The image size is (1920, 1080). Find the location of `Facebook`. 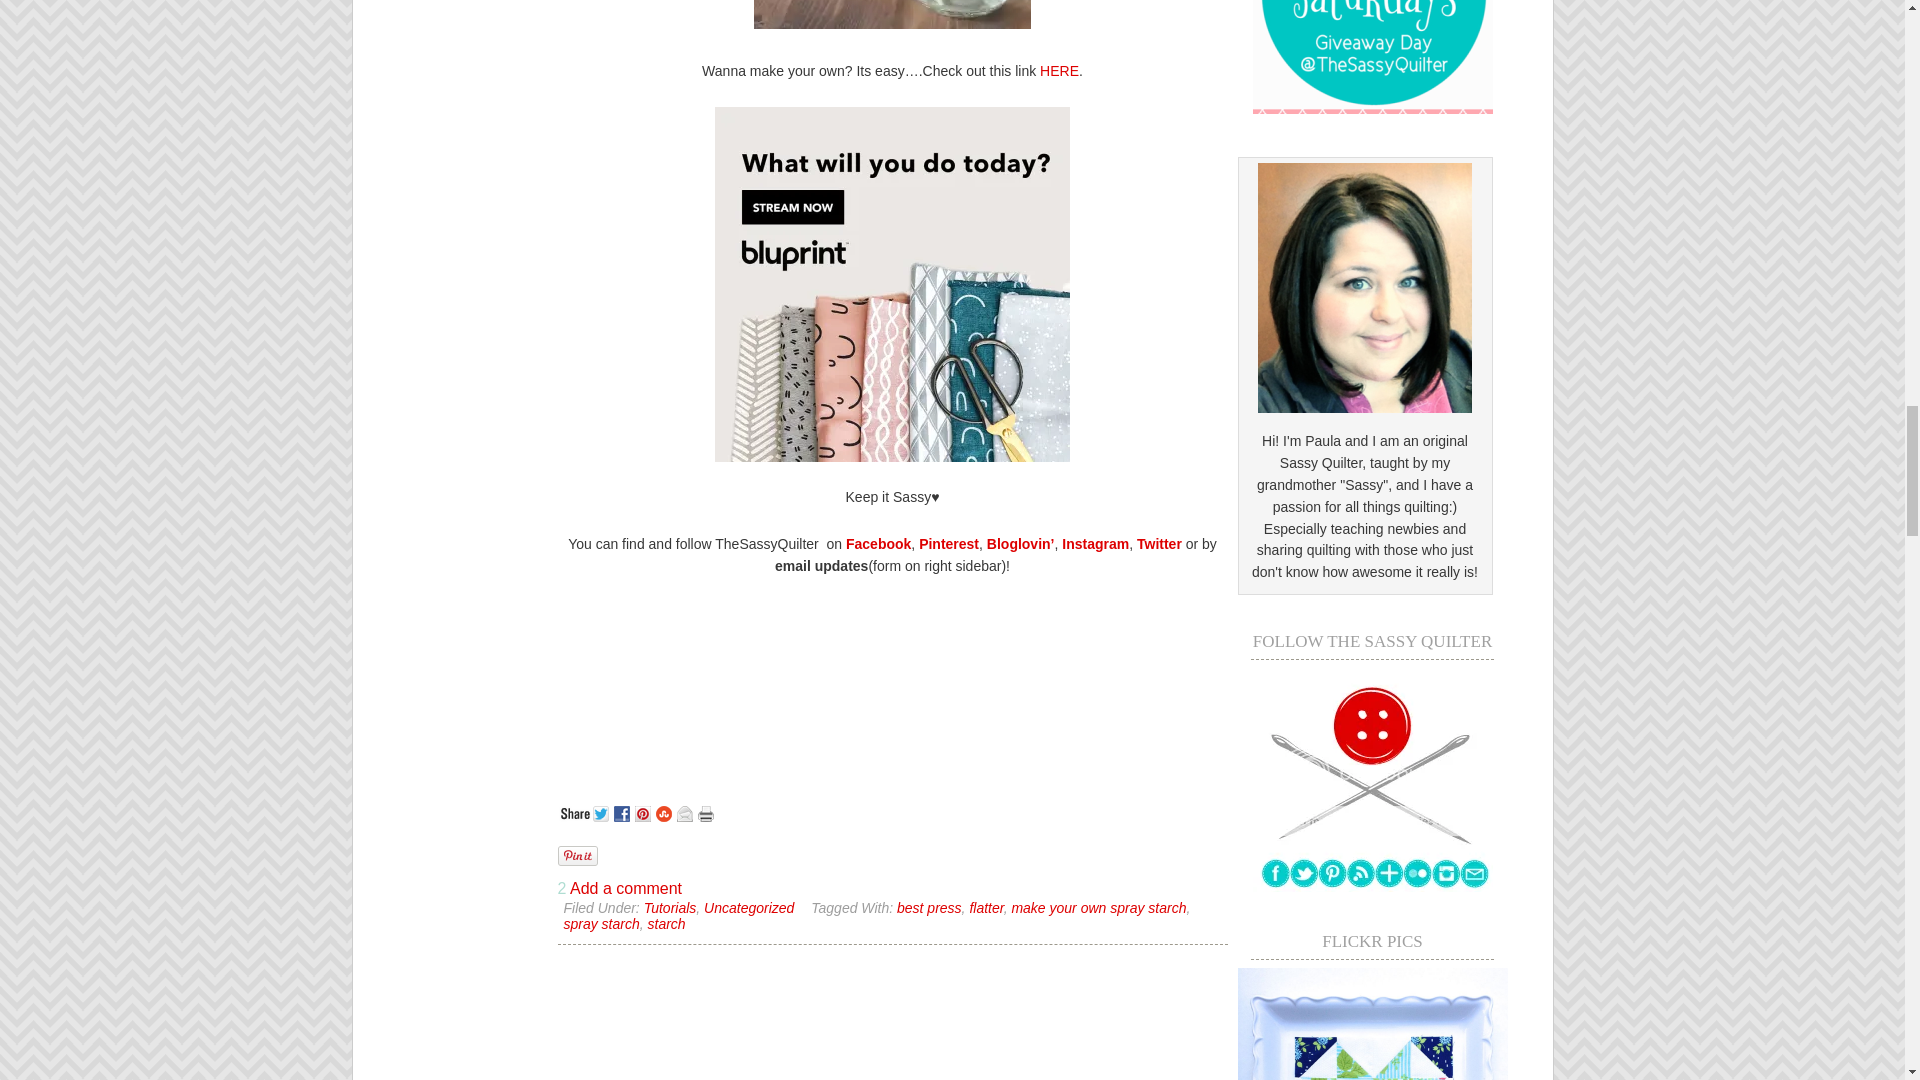

Facebook is located at coordinates (624, 810).